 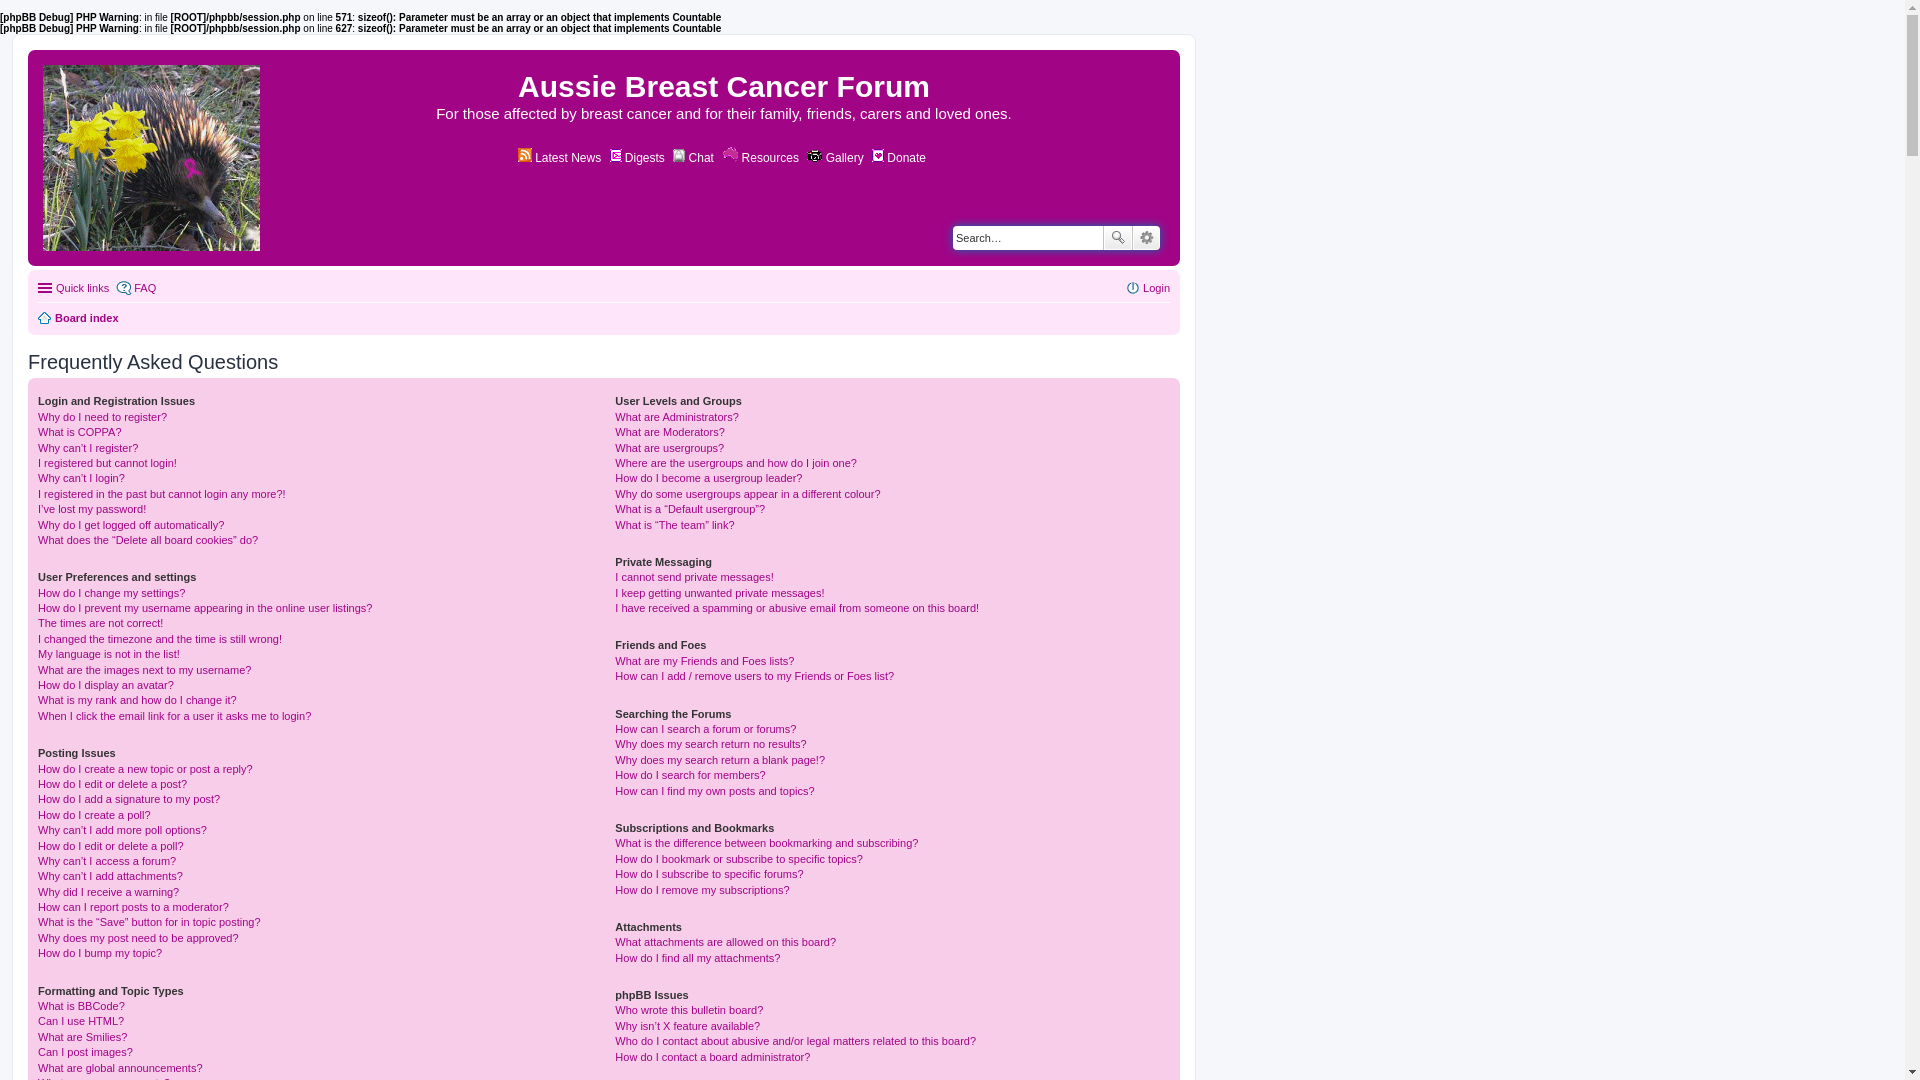 What do you see at coordinates (899, 158) in the screenshot?
I see `Donate` at bounding box center [899, 158].